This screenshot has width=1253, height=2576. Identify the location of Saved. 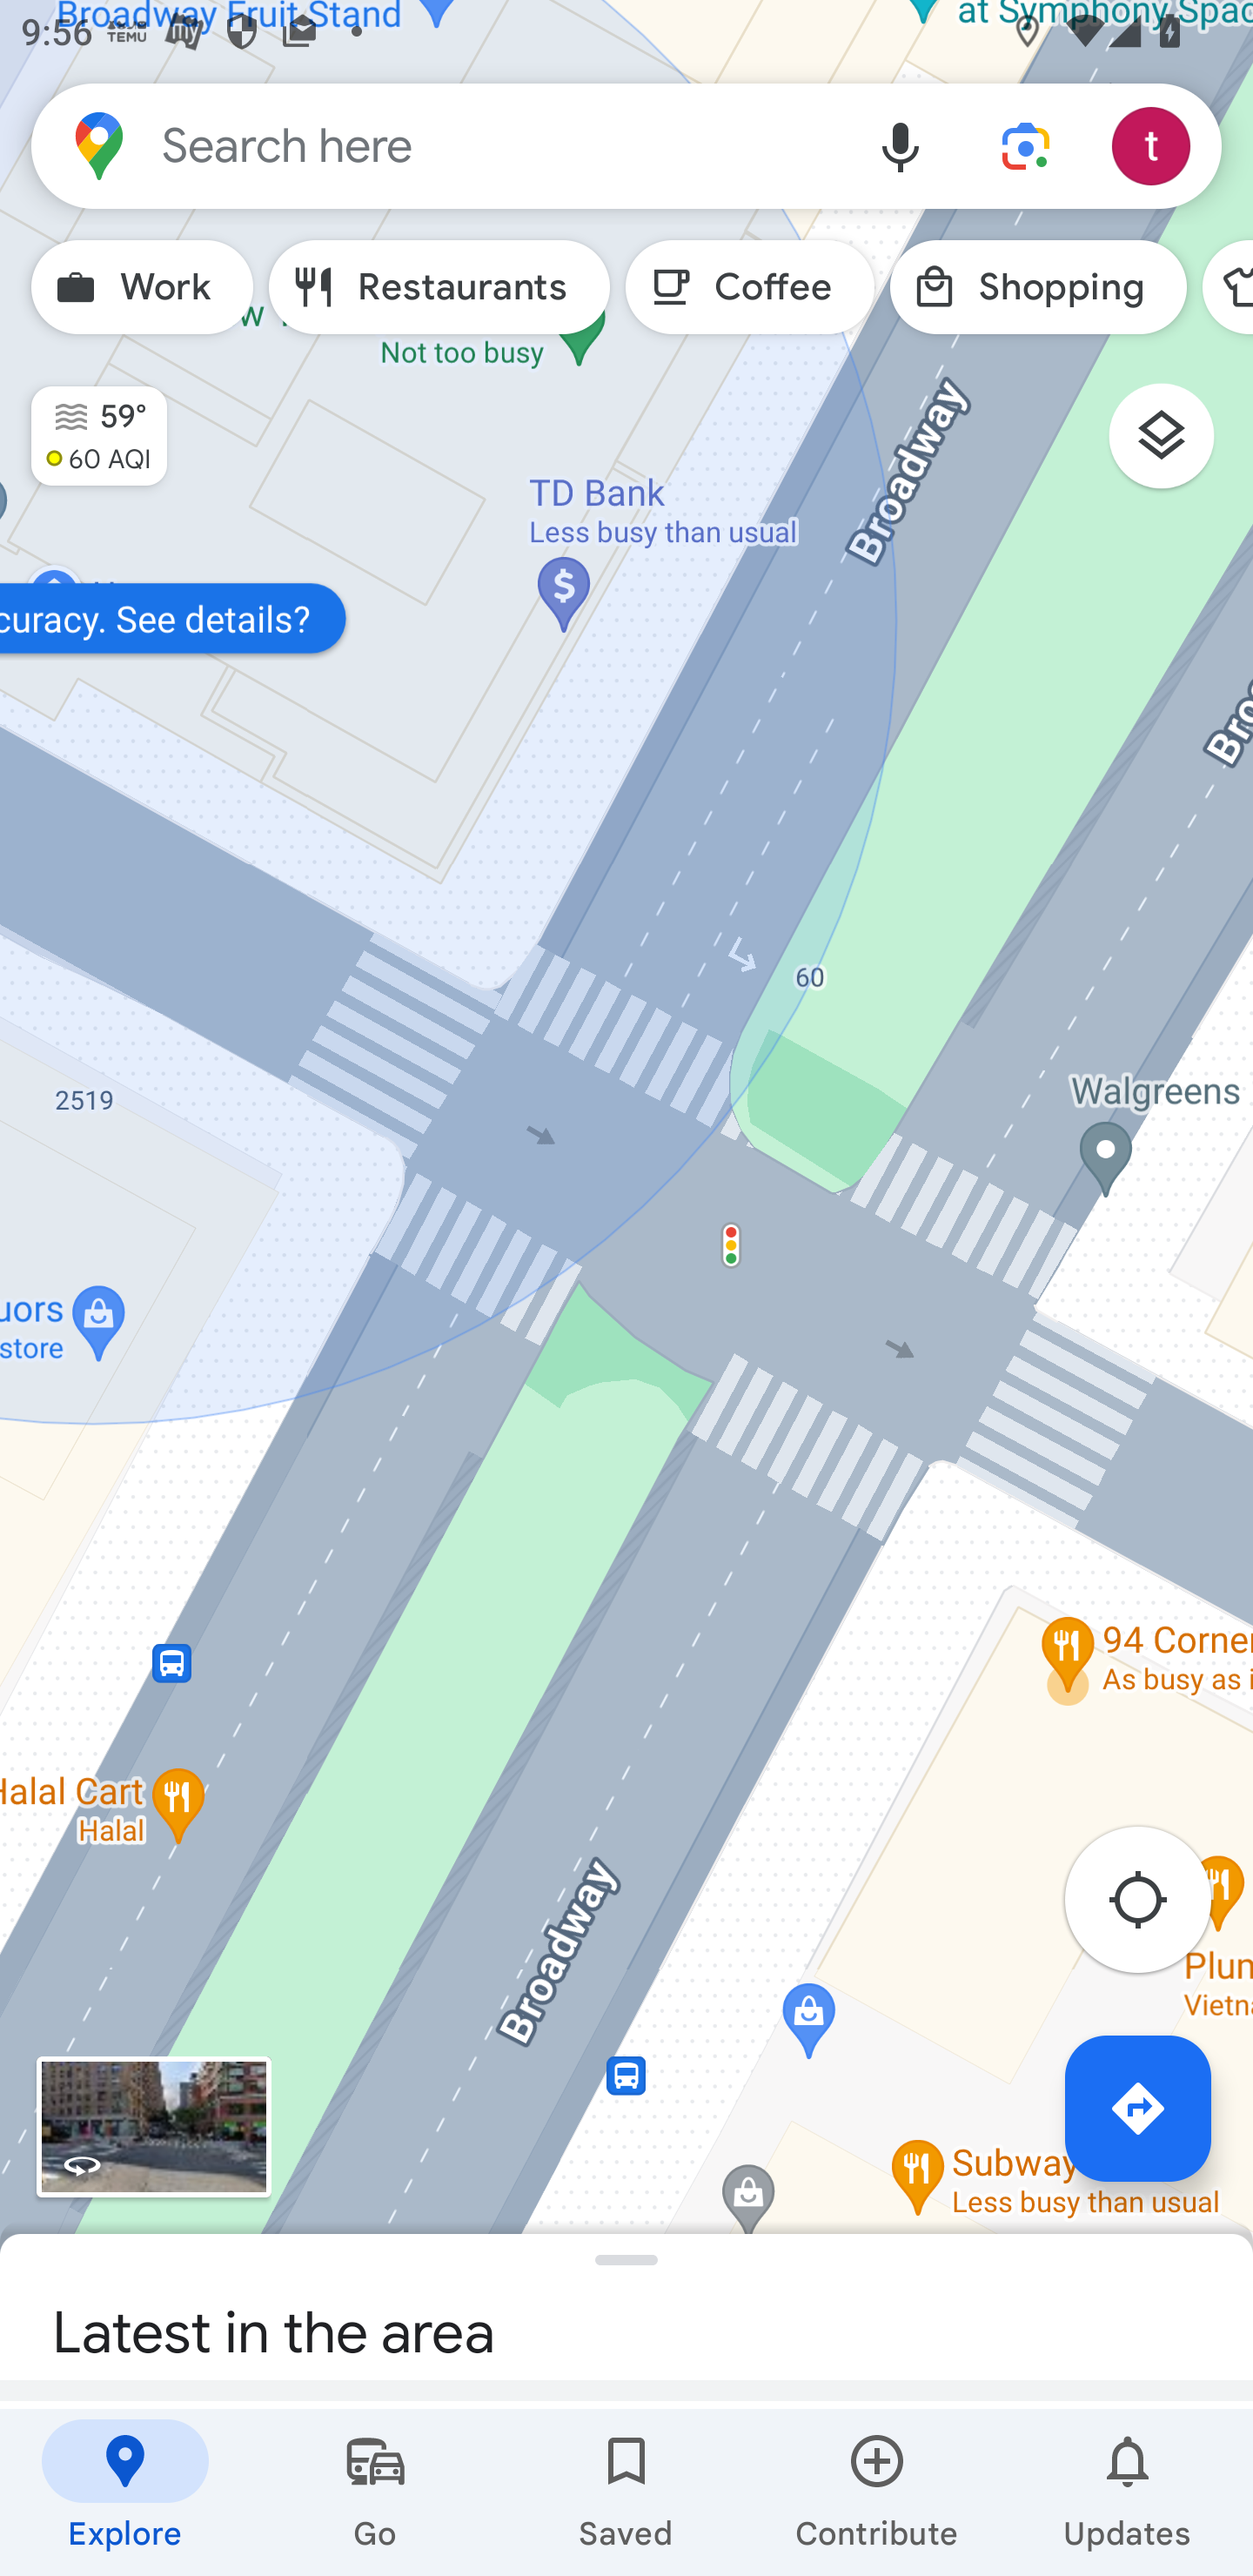
(626, 2492).